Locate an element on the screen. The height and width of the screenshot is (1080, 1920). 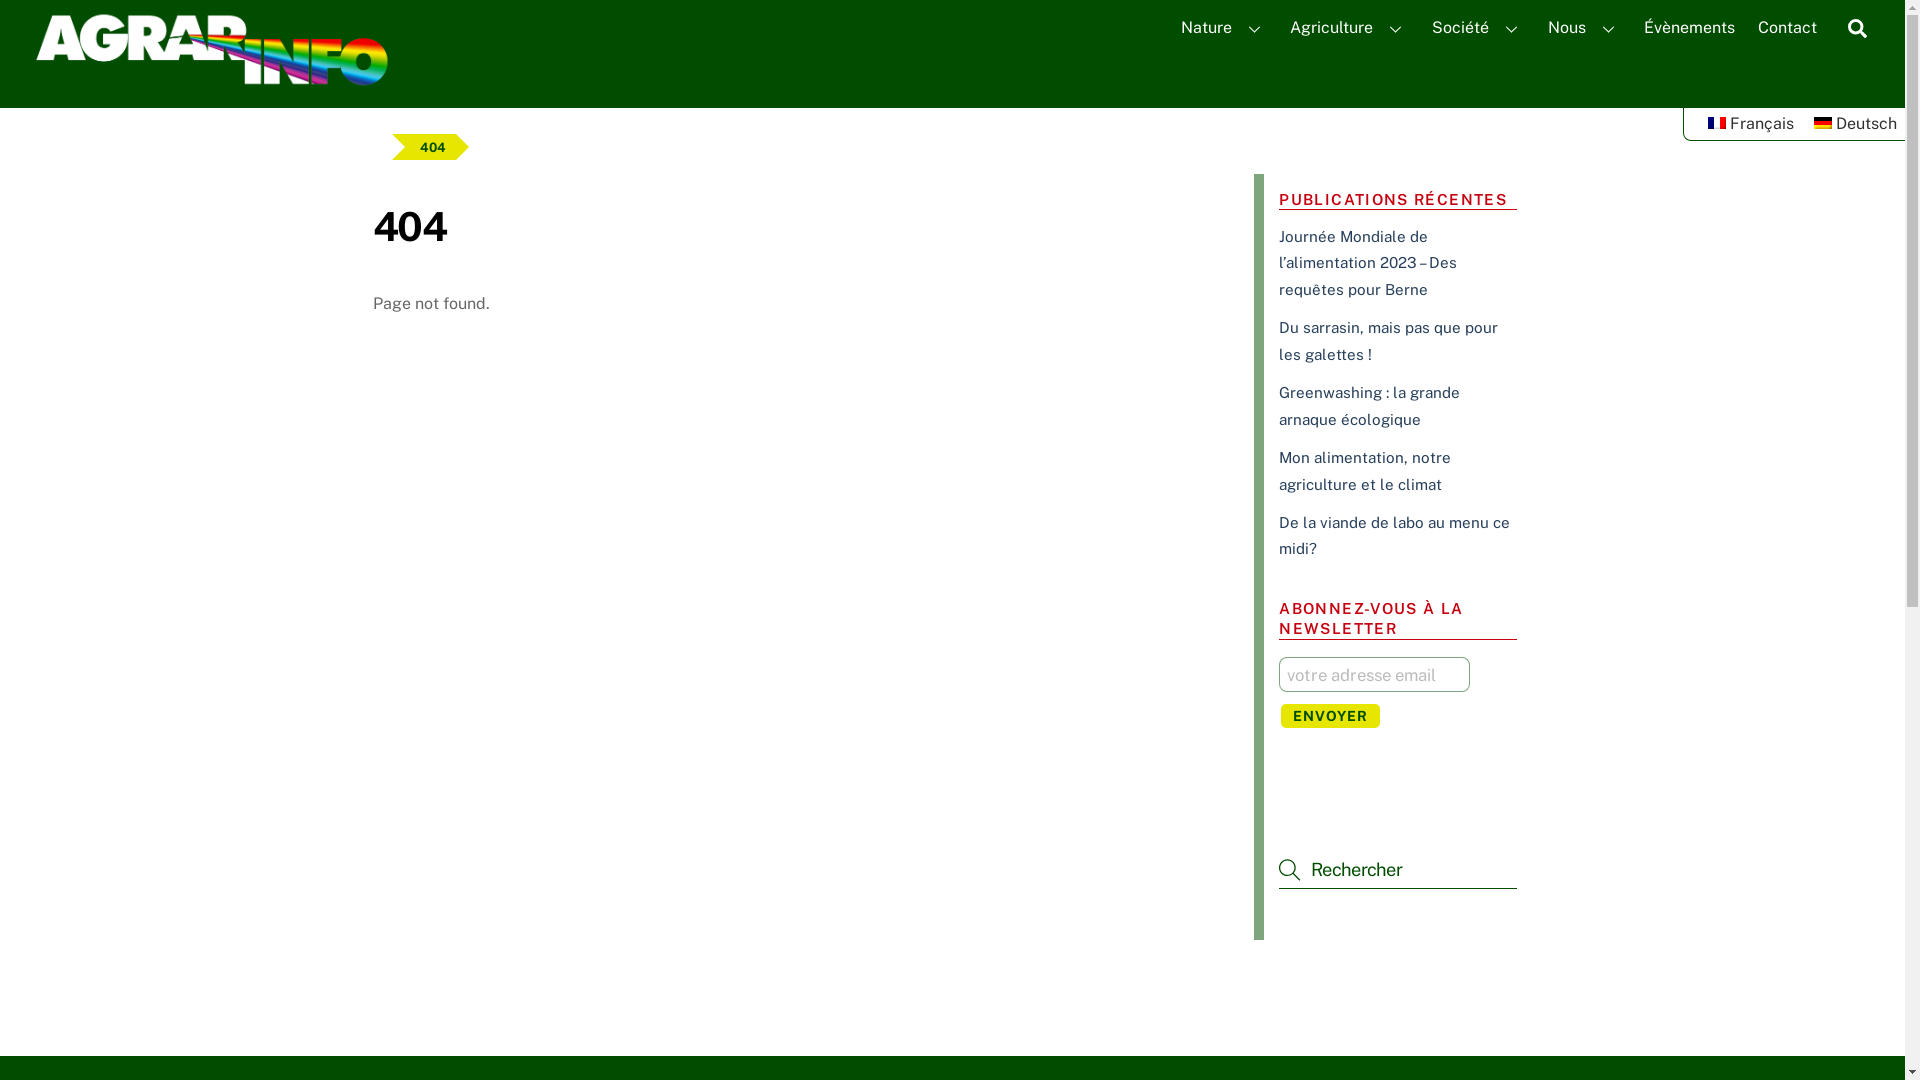
De la viande de labo au menu ce midi? is located at coordinates (1394, 536).